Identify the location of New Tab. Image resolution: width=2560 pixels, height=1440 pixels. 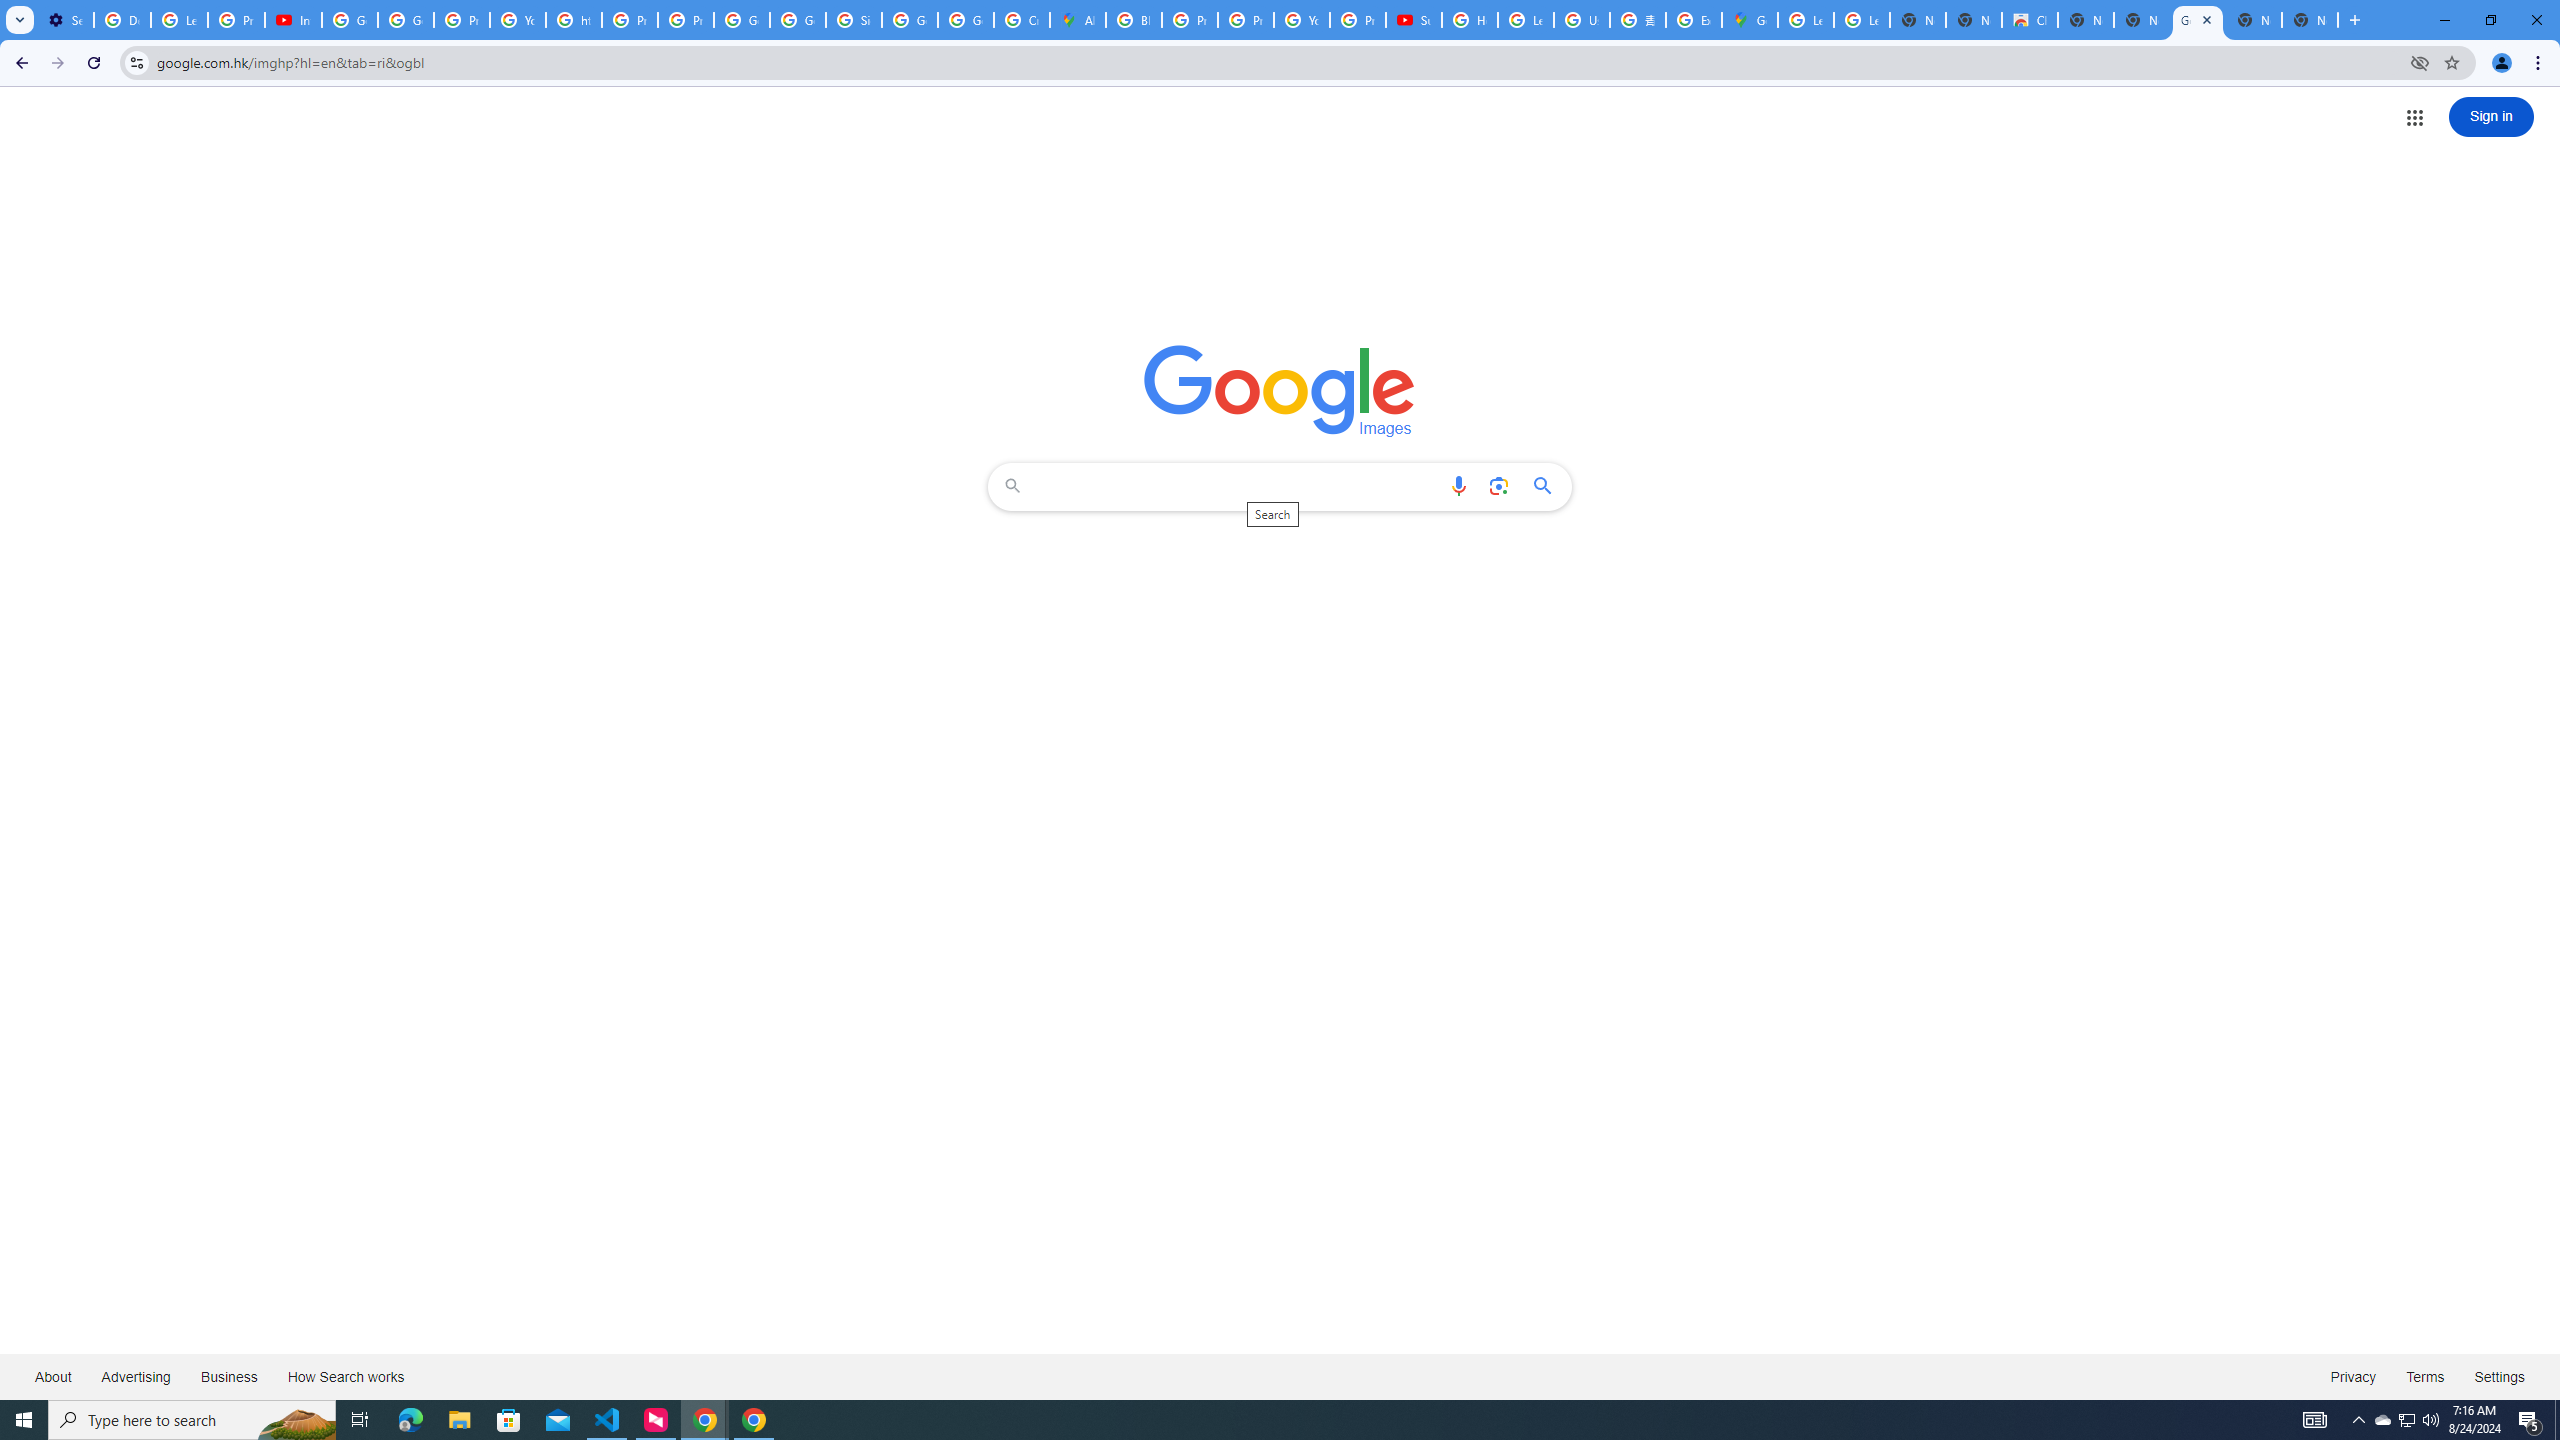
(2310, 20).